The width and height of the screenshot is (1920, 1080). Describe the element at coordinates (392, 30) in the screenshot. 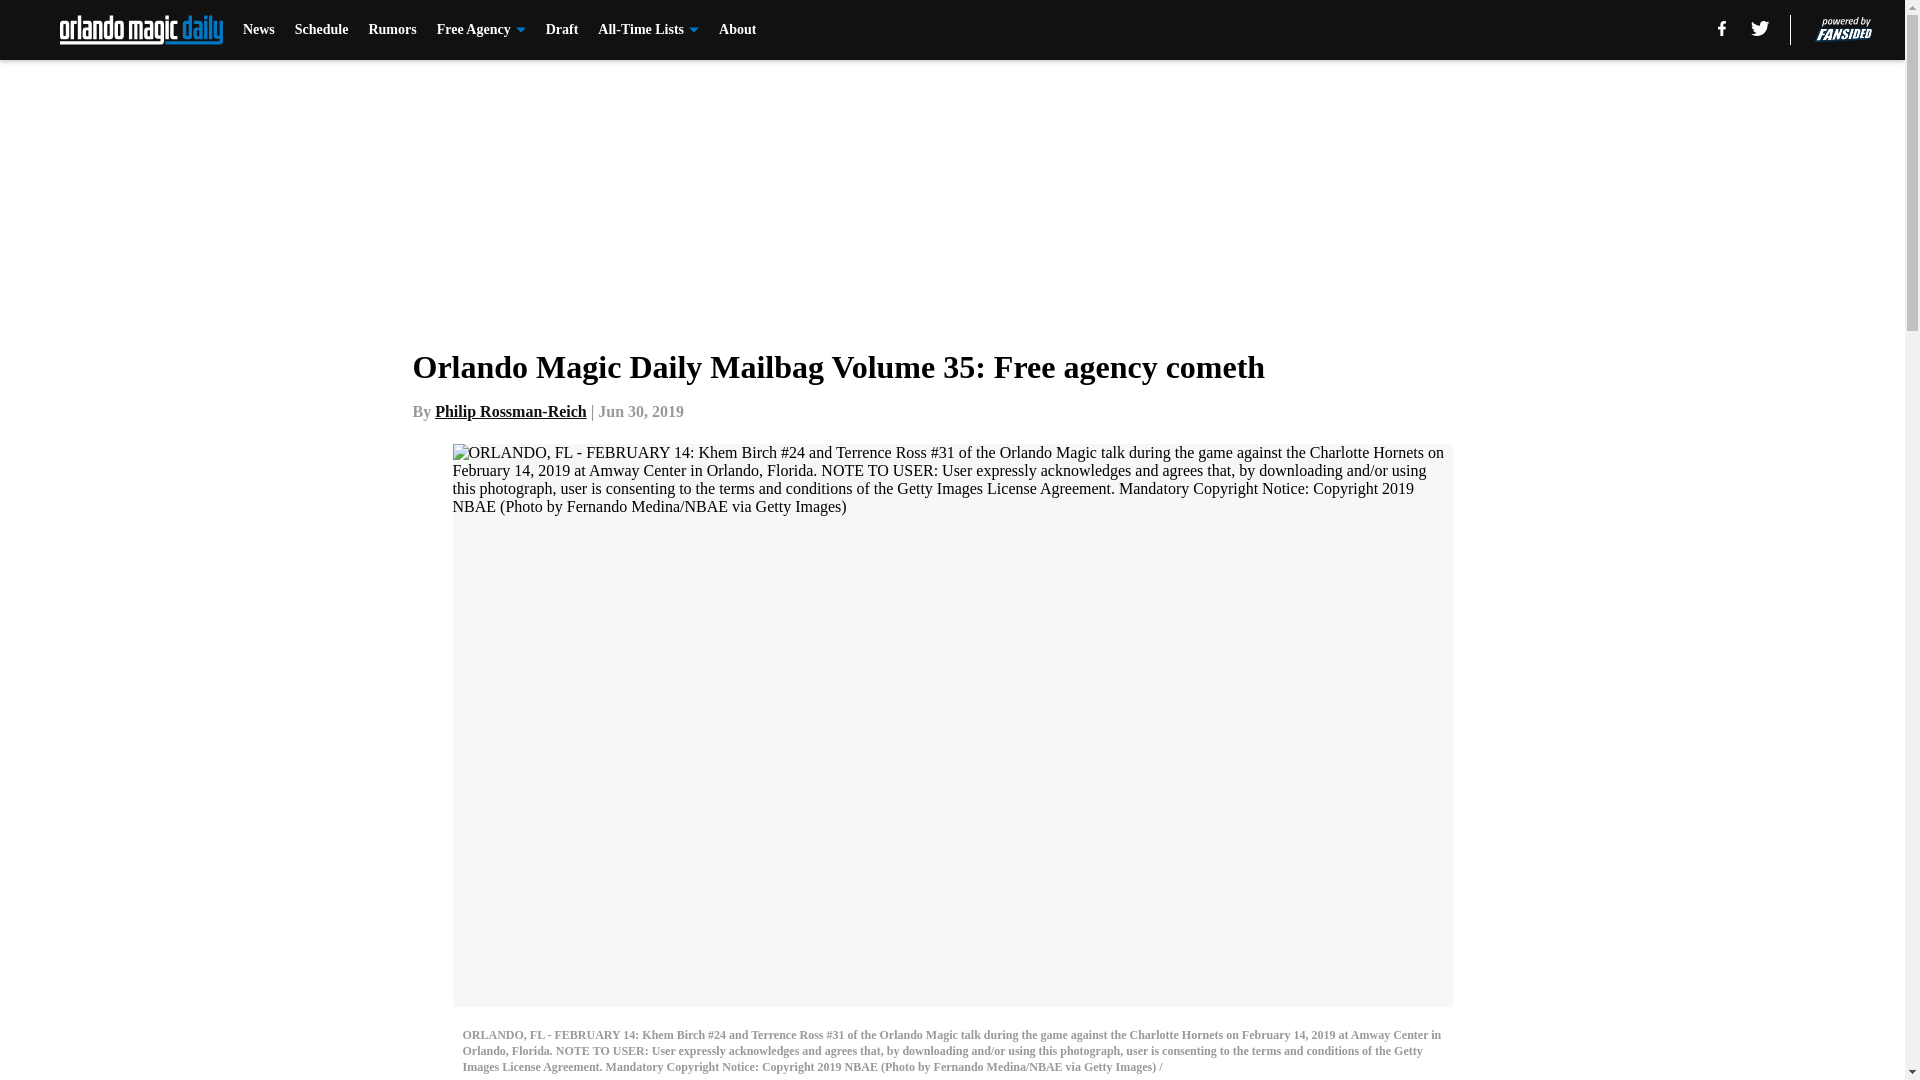

I see `Rumors` at that location.